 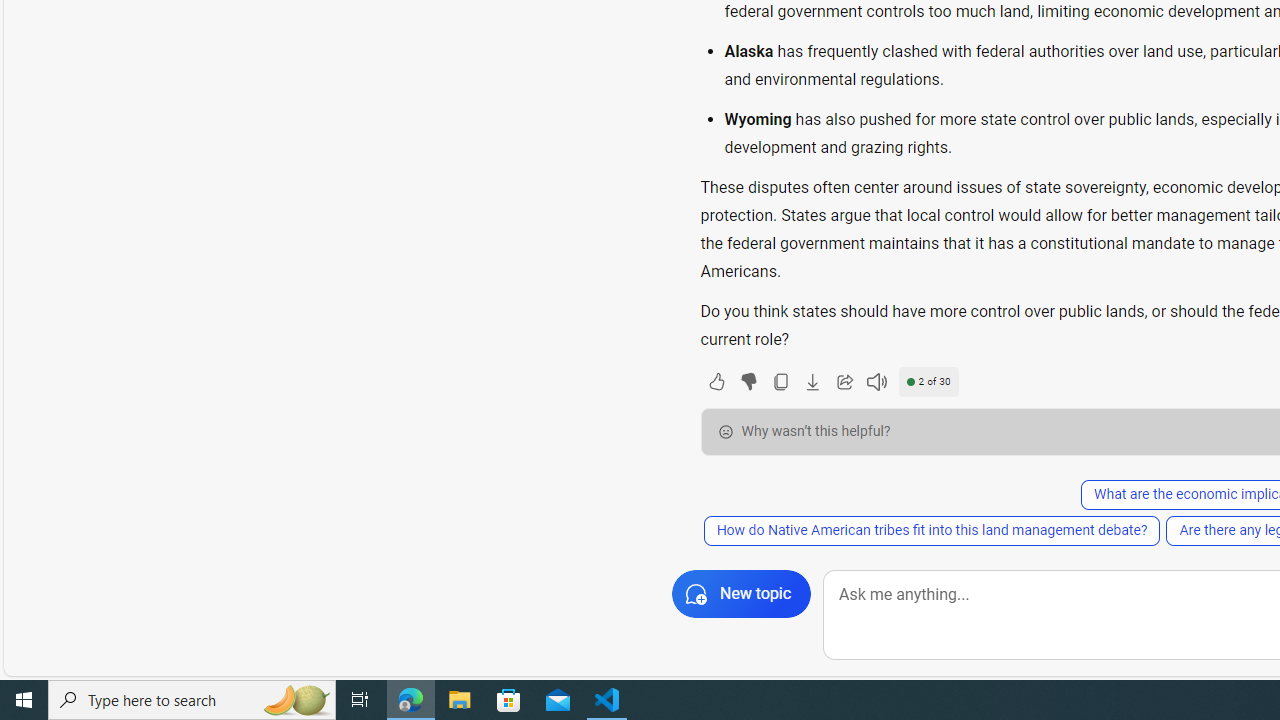 I want to click on Copy, so click(x=780, y=382).